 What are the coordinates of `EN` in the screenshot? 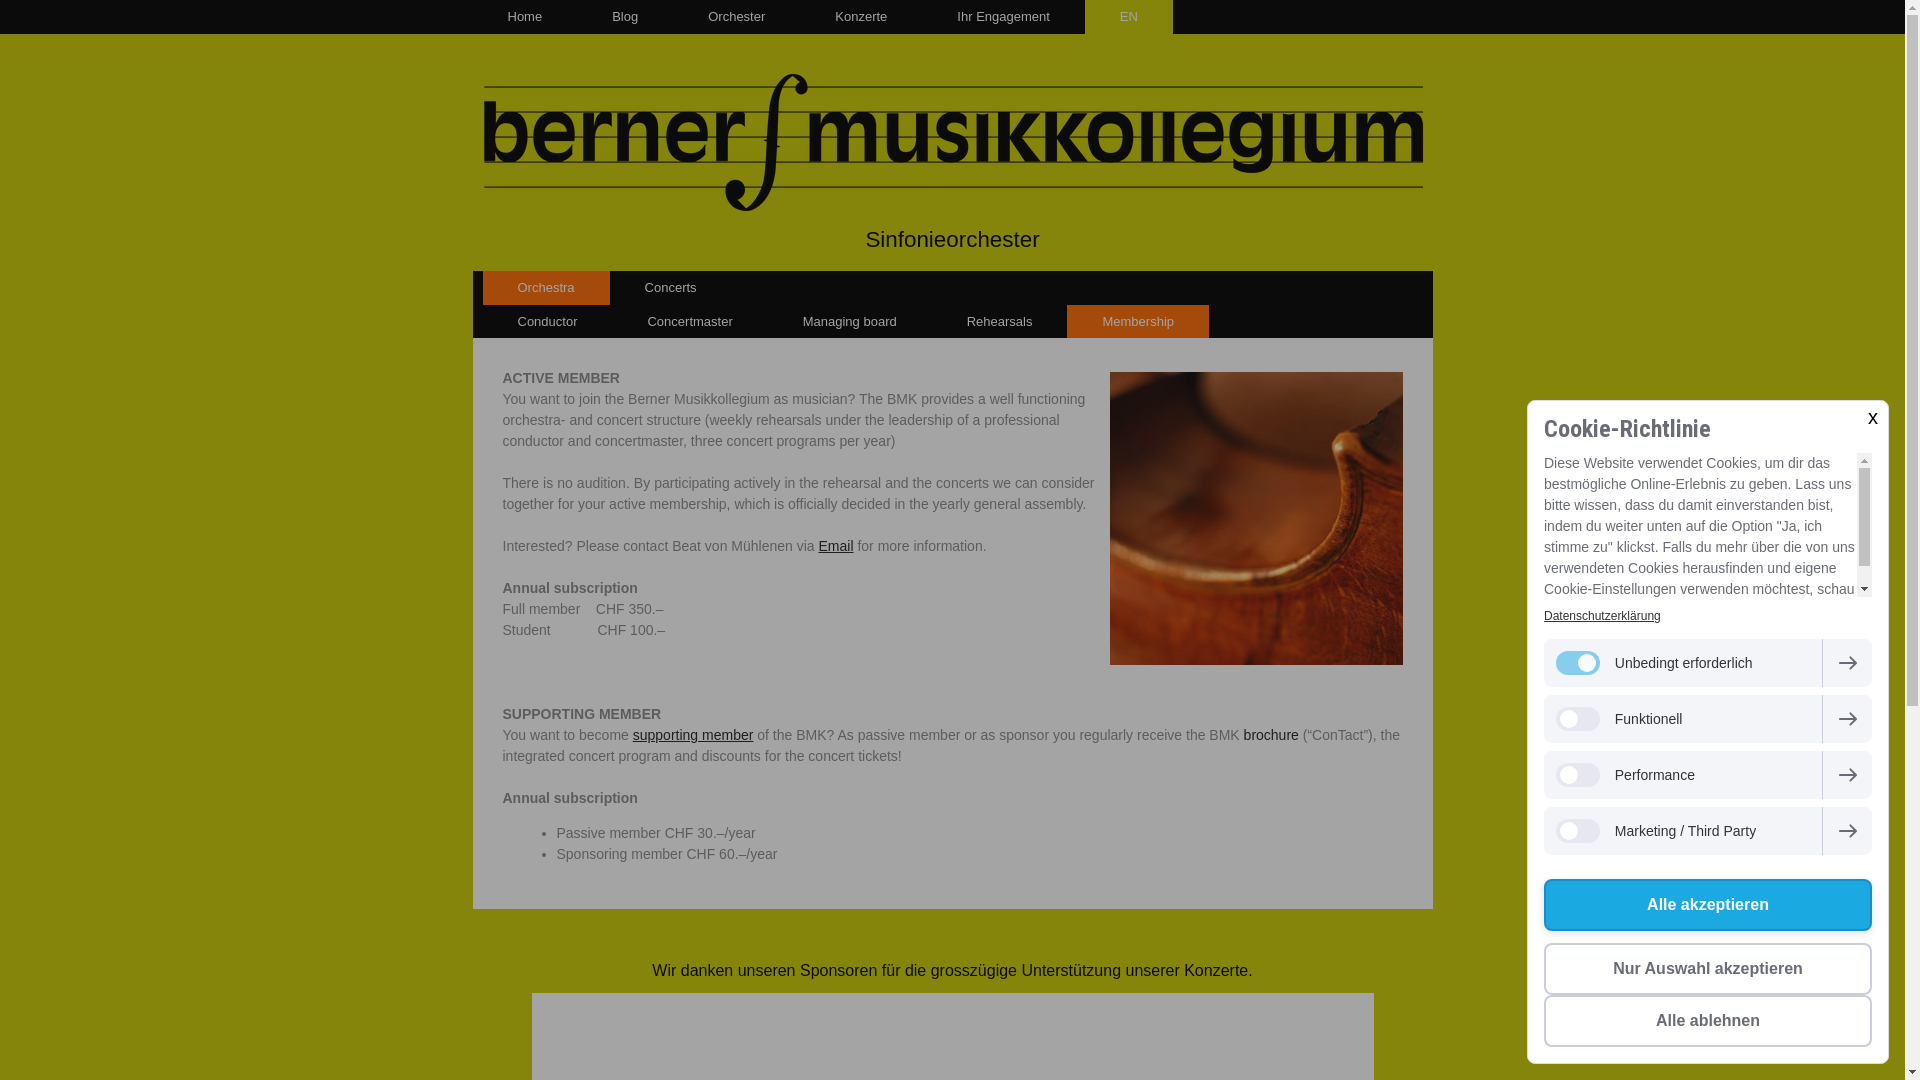 It's located at (1129, 17).